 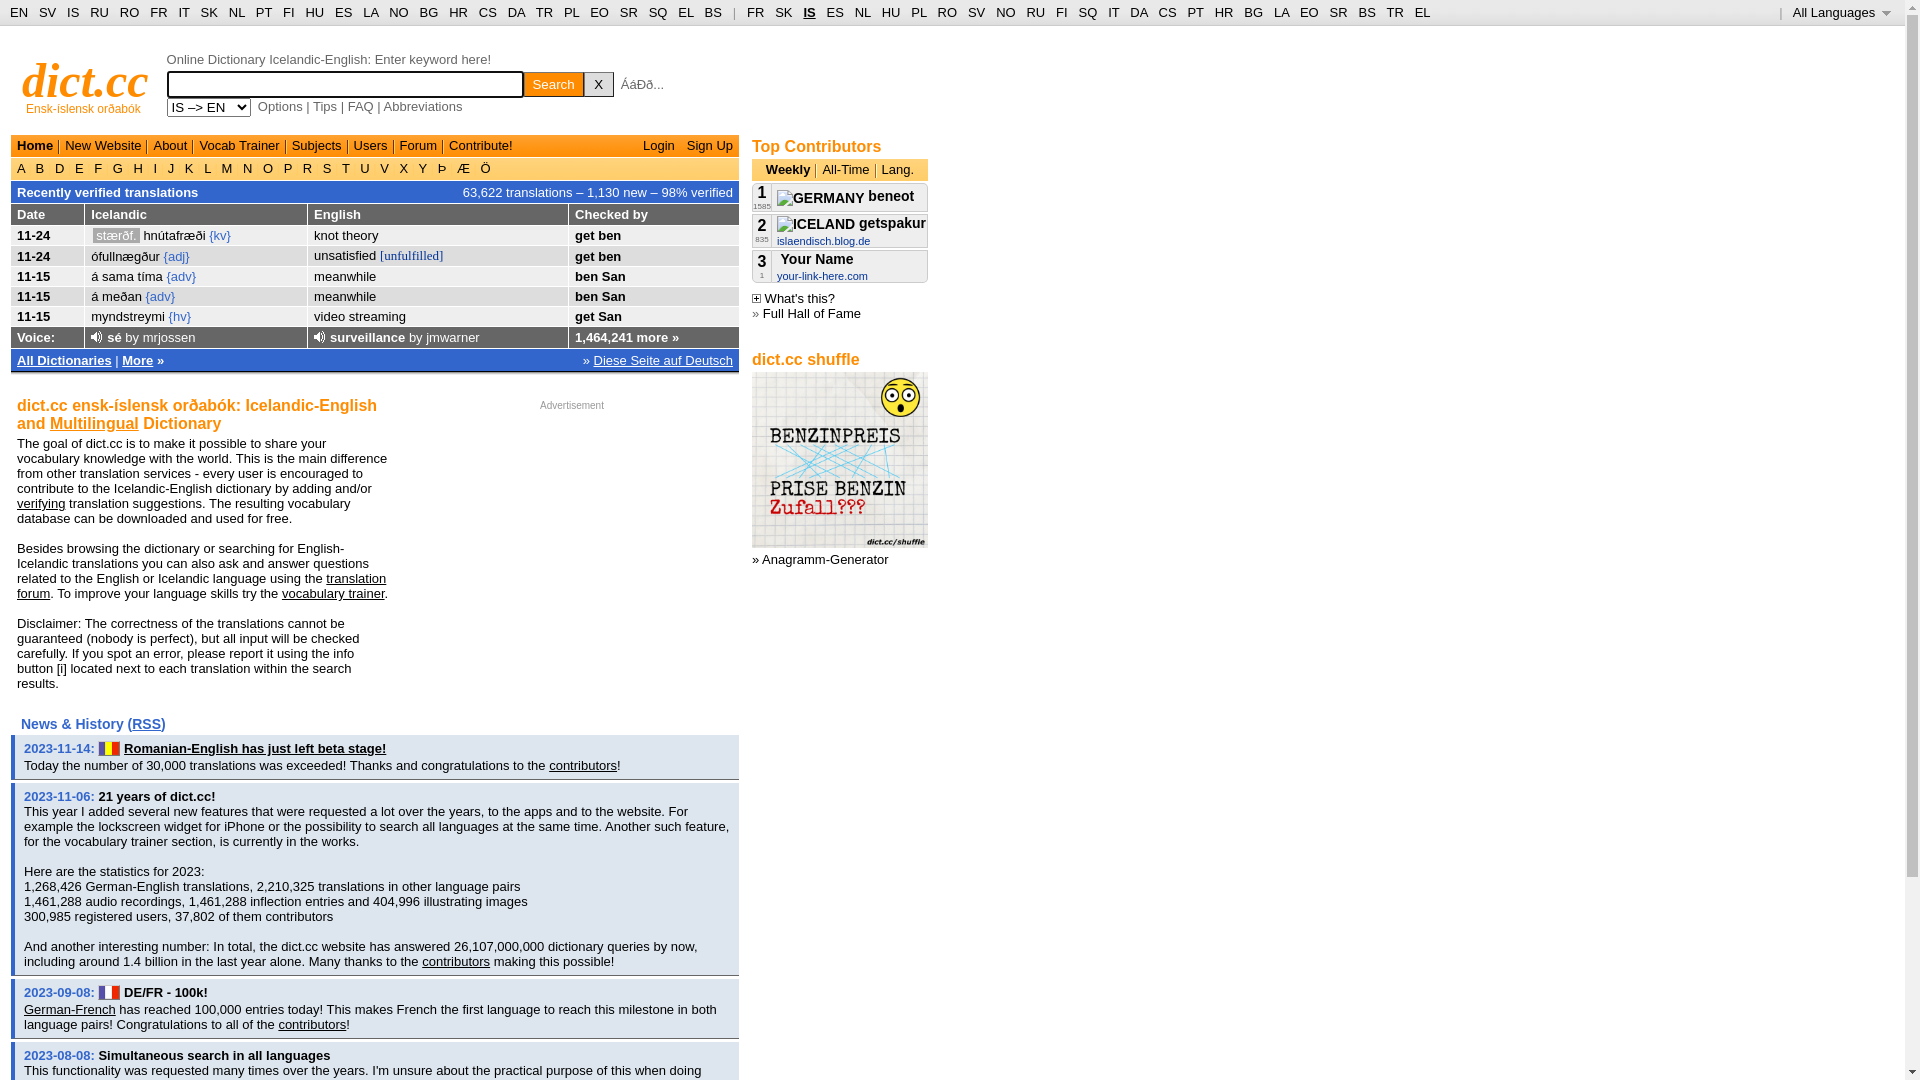 What do you see at coordinates (812, 314) in the screenshot?
I see `Full Hall of Fame` at bounding box center [812, 314].